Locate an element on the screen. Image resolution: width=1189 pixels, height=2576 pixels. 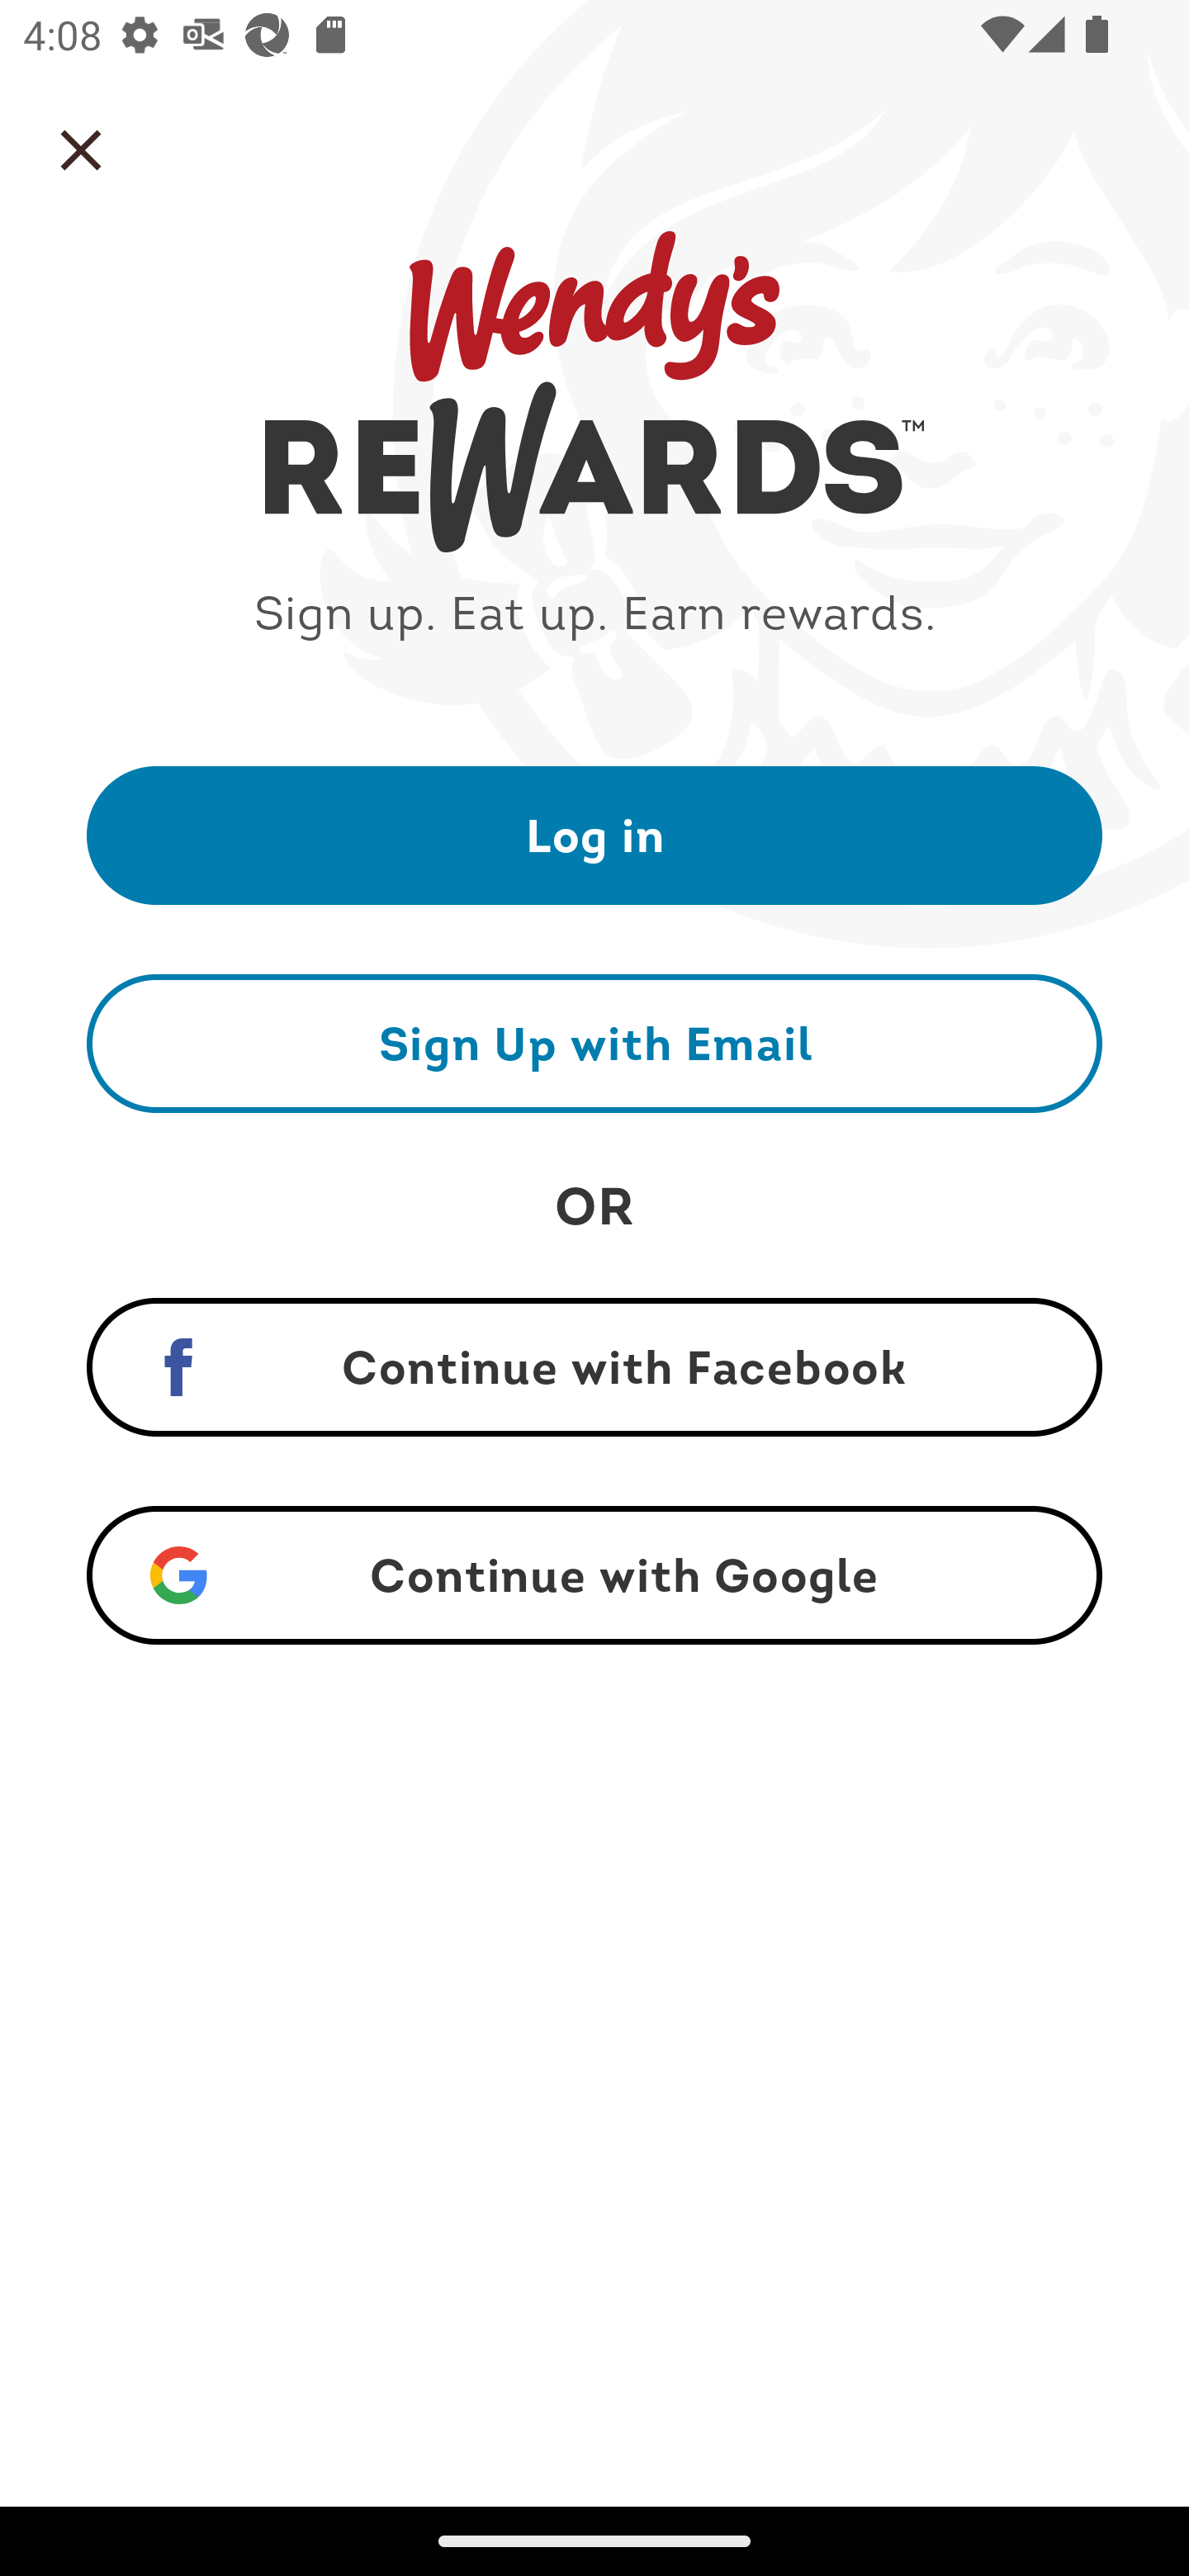
Continue with Google is located at coordinates (594, 1575).